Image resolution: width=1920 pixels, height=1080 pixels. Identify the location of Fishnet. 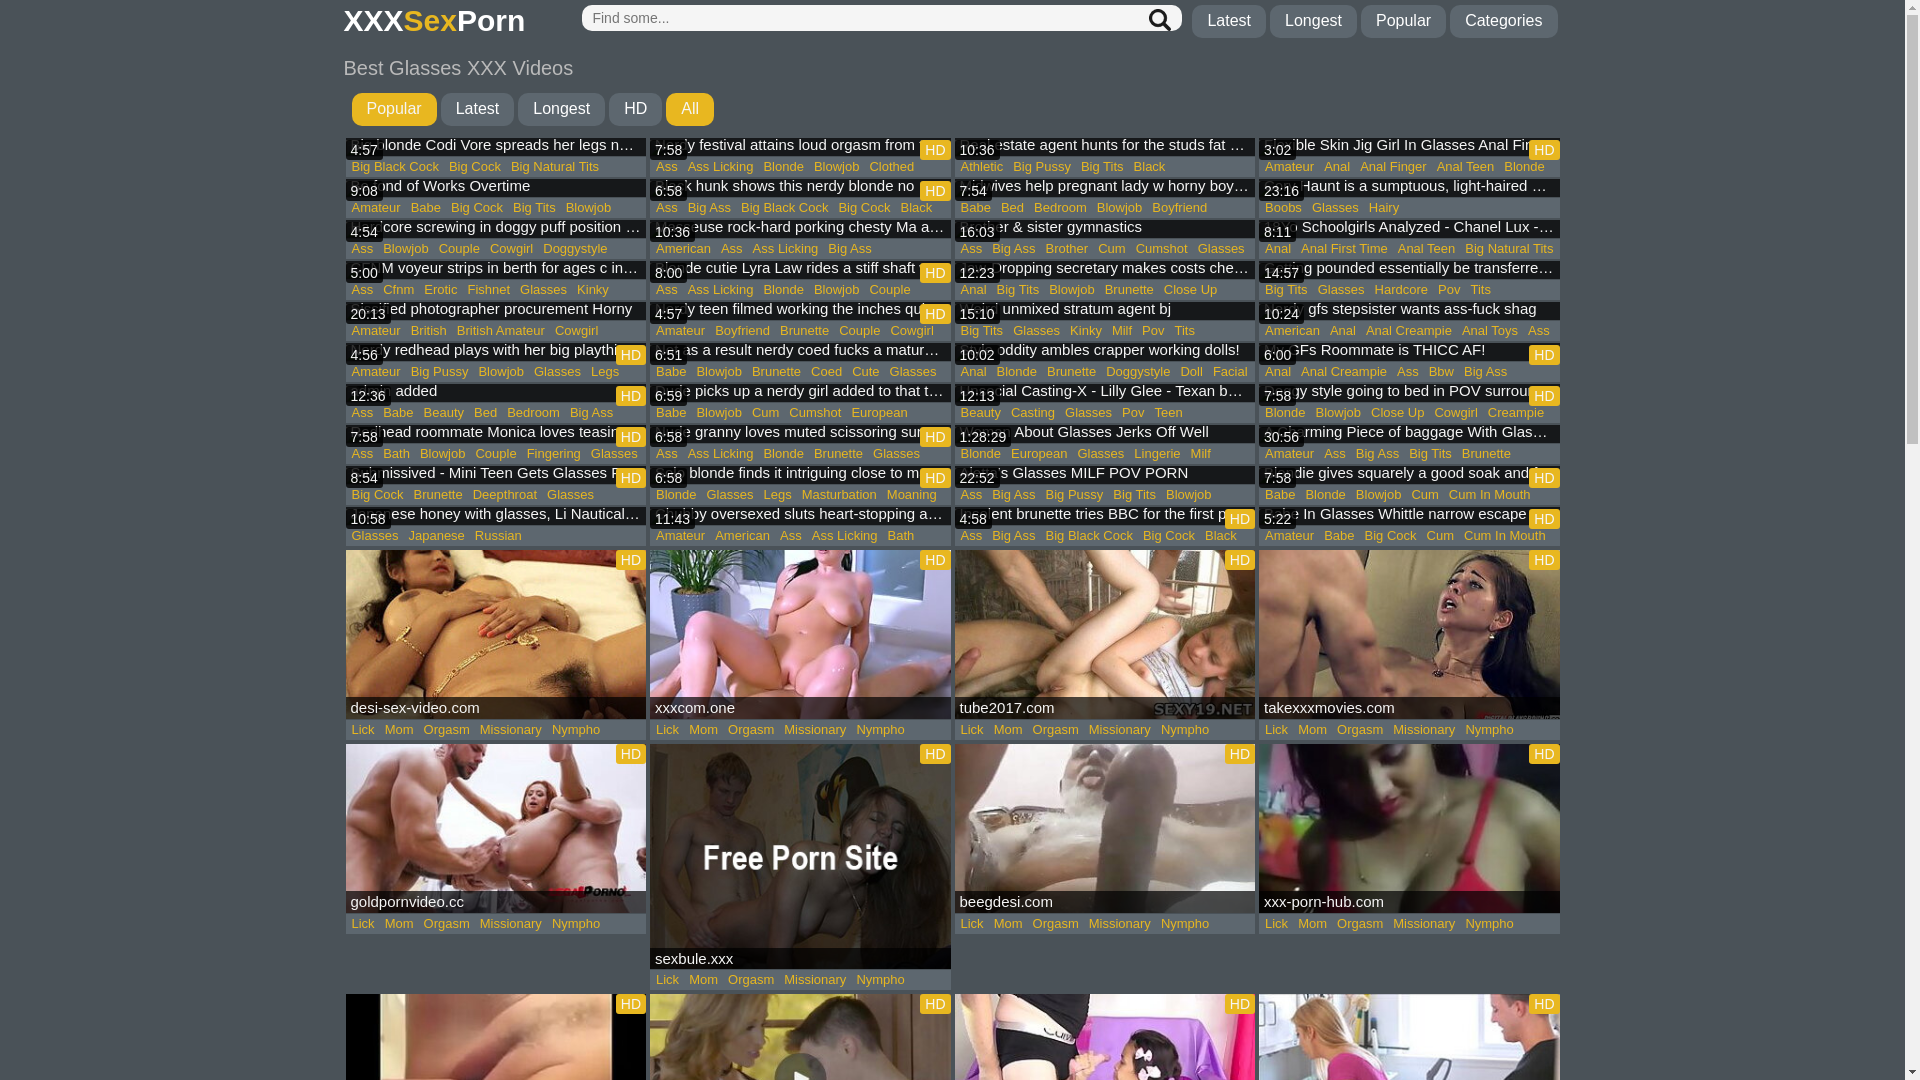
(488, 290).